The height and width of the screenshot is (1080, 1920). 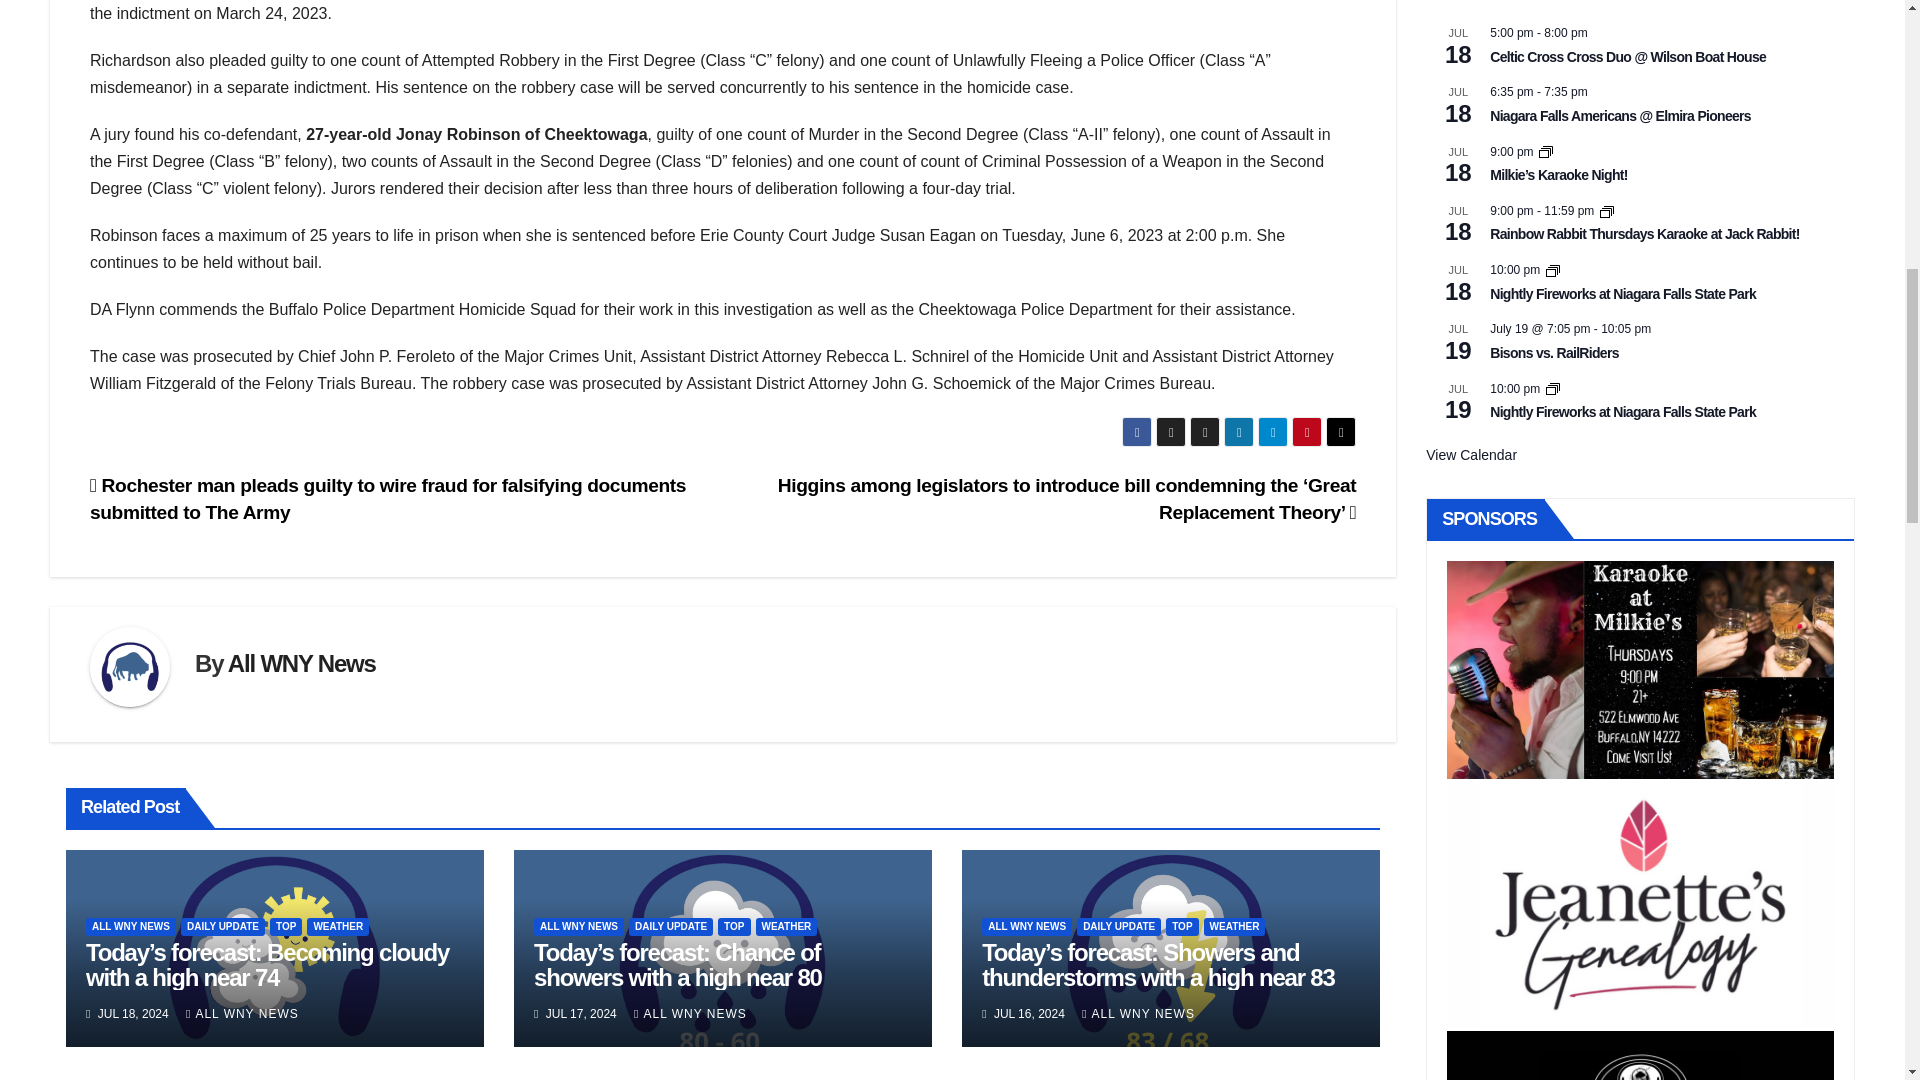 What do you see at coordinates (1606, 212) in the screenshot?
I see `Event Series` at bounding box center [1606, 212].